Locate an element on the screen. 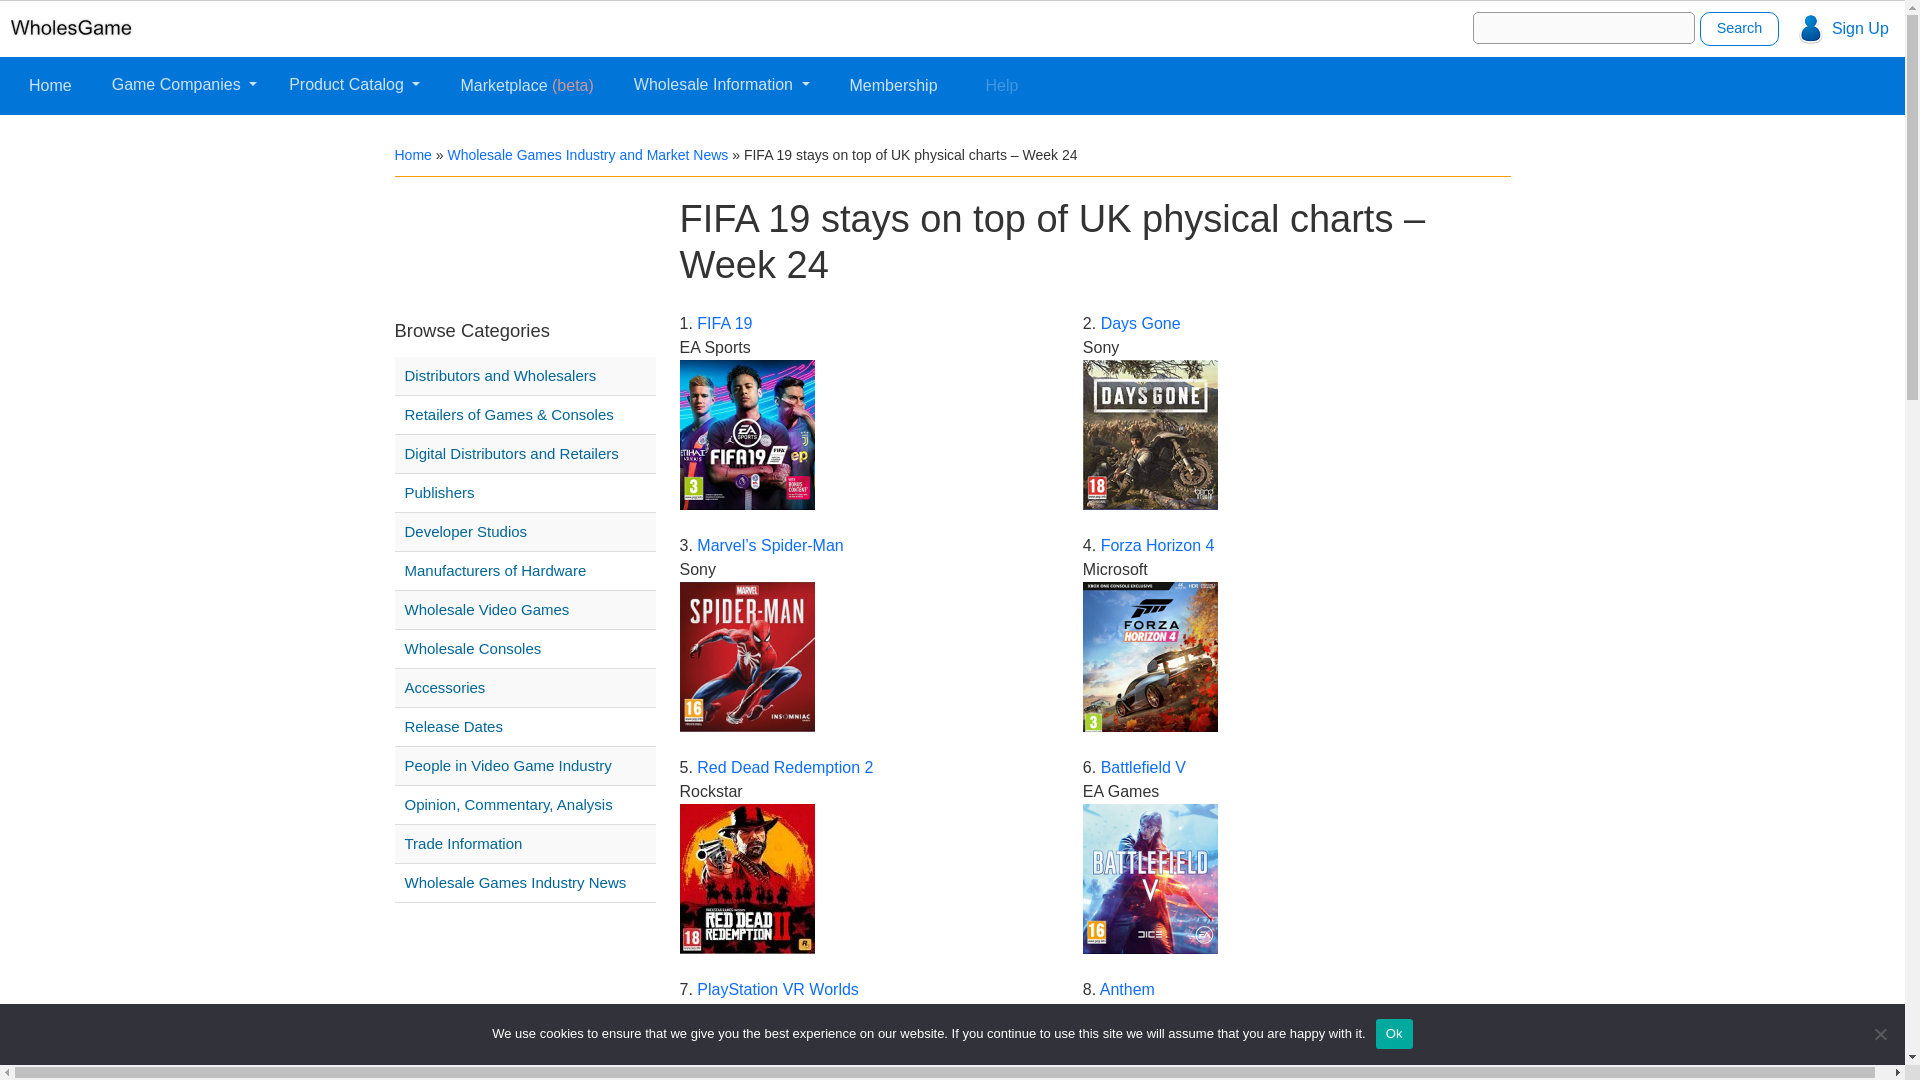 The image size is (1920, 1080). Home is located at coordinates (50, 85).